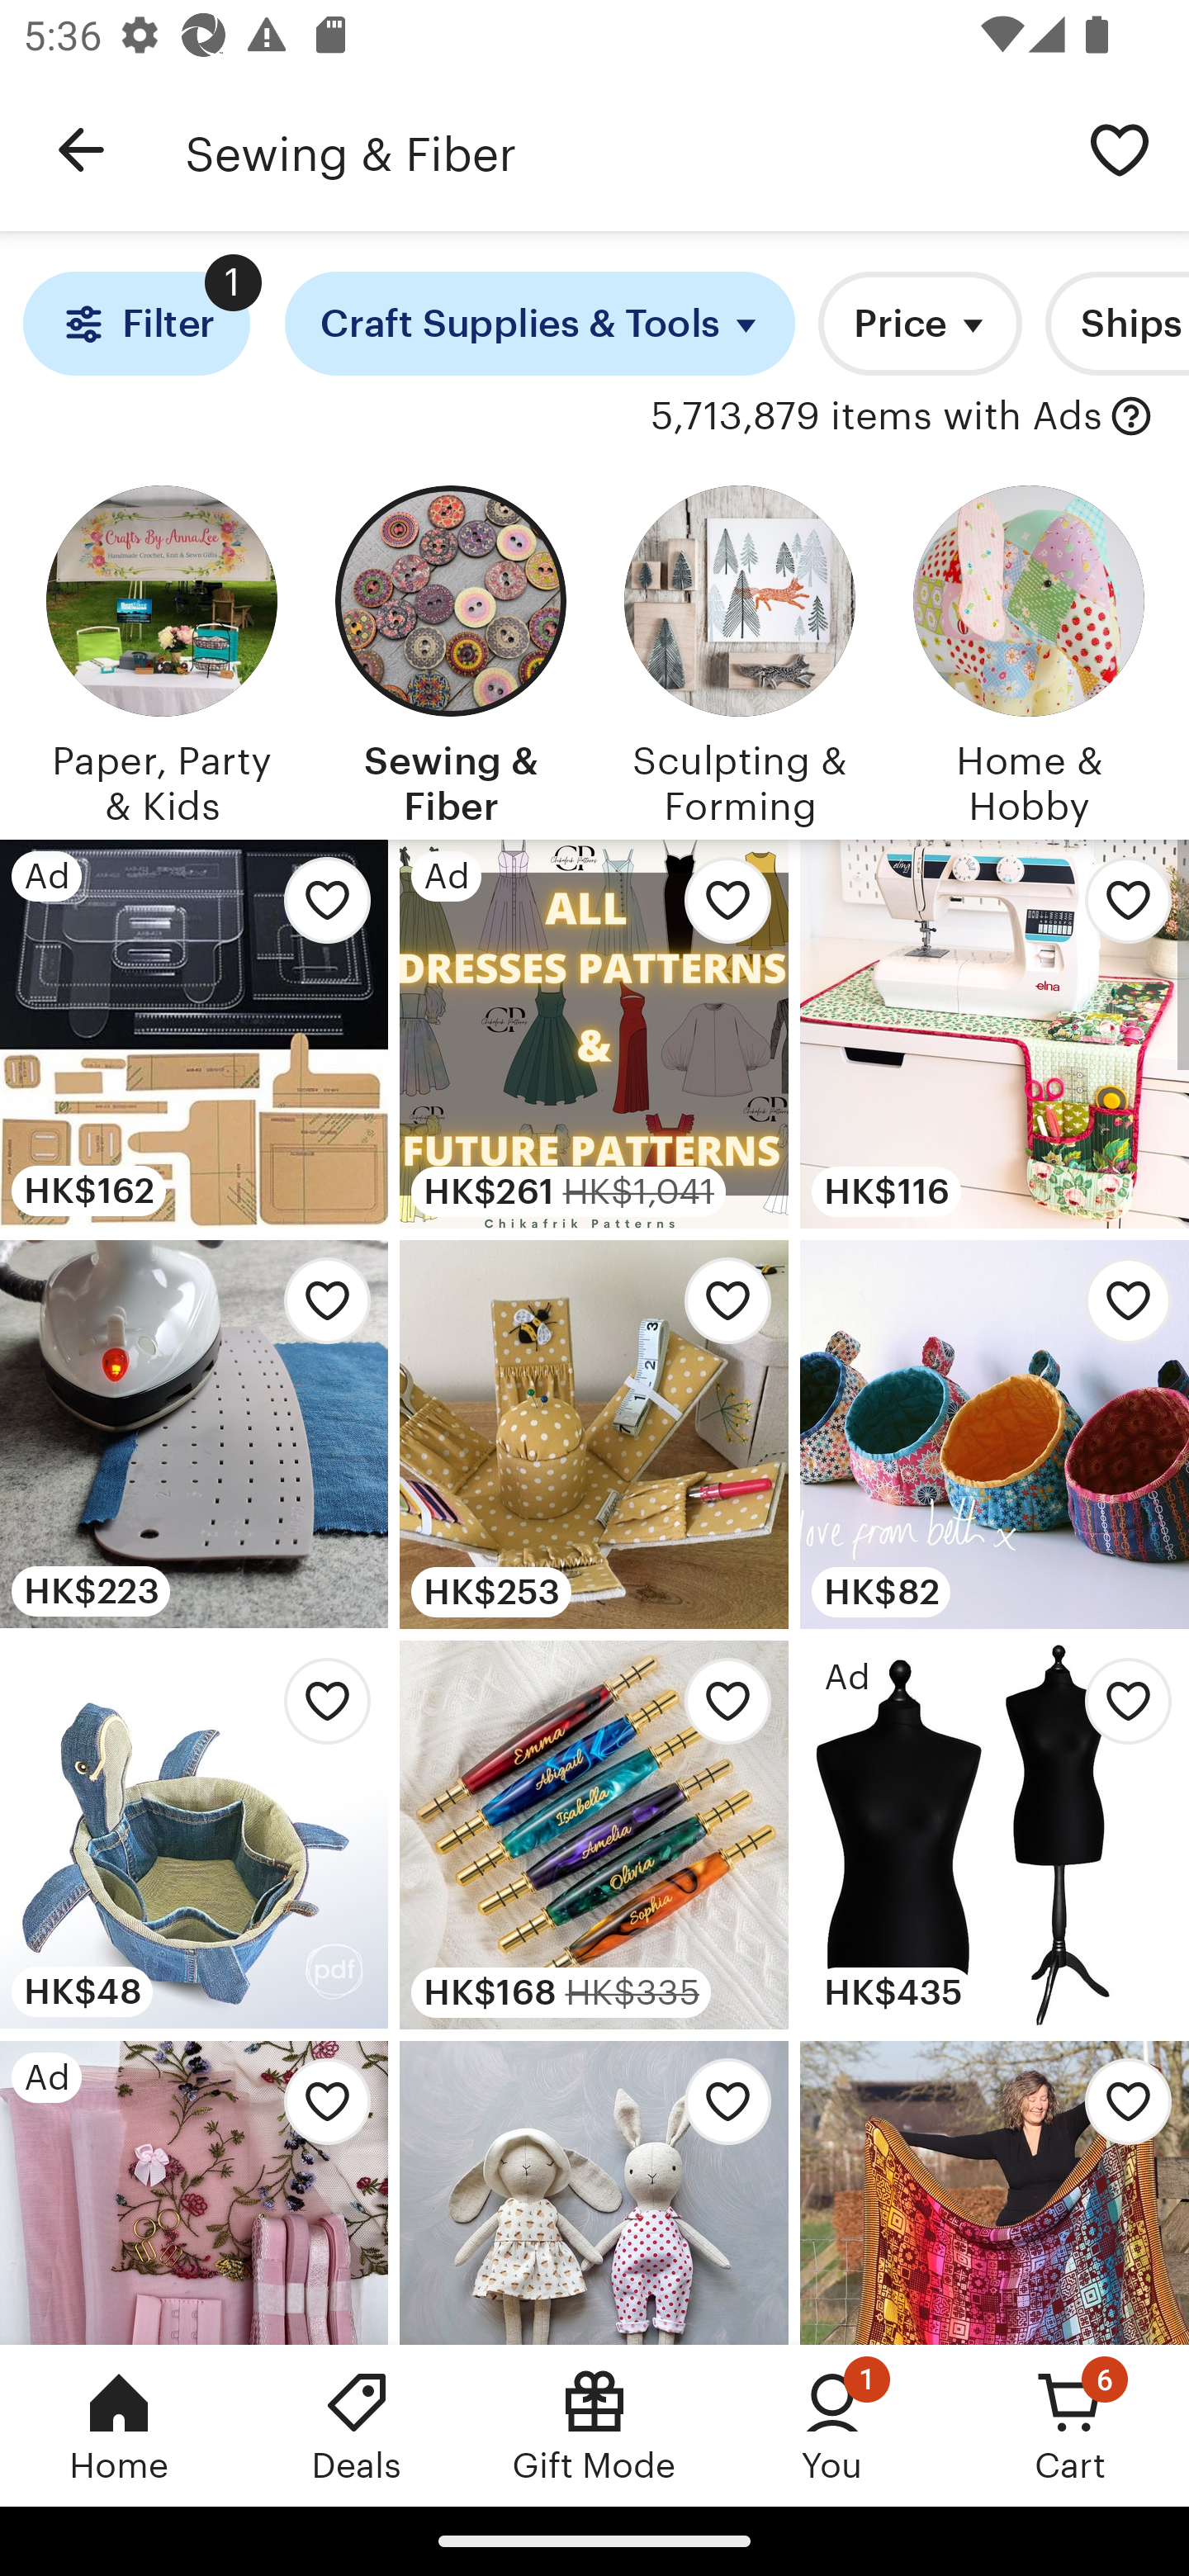 The image size is (1189, 2576). What do you see at coordinates (135, 324) in the screenshot?
I see `Filter` at bounding box center [135, 324].